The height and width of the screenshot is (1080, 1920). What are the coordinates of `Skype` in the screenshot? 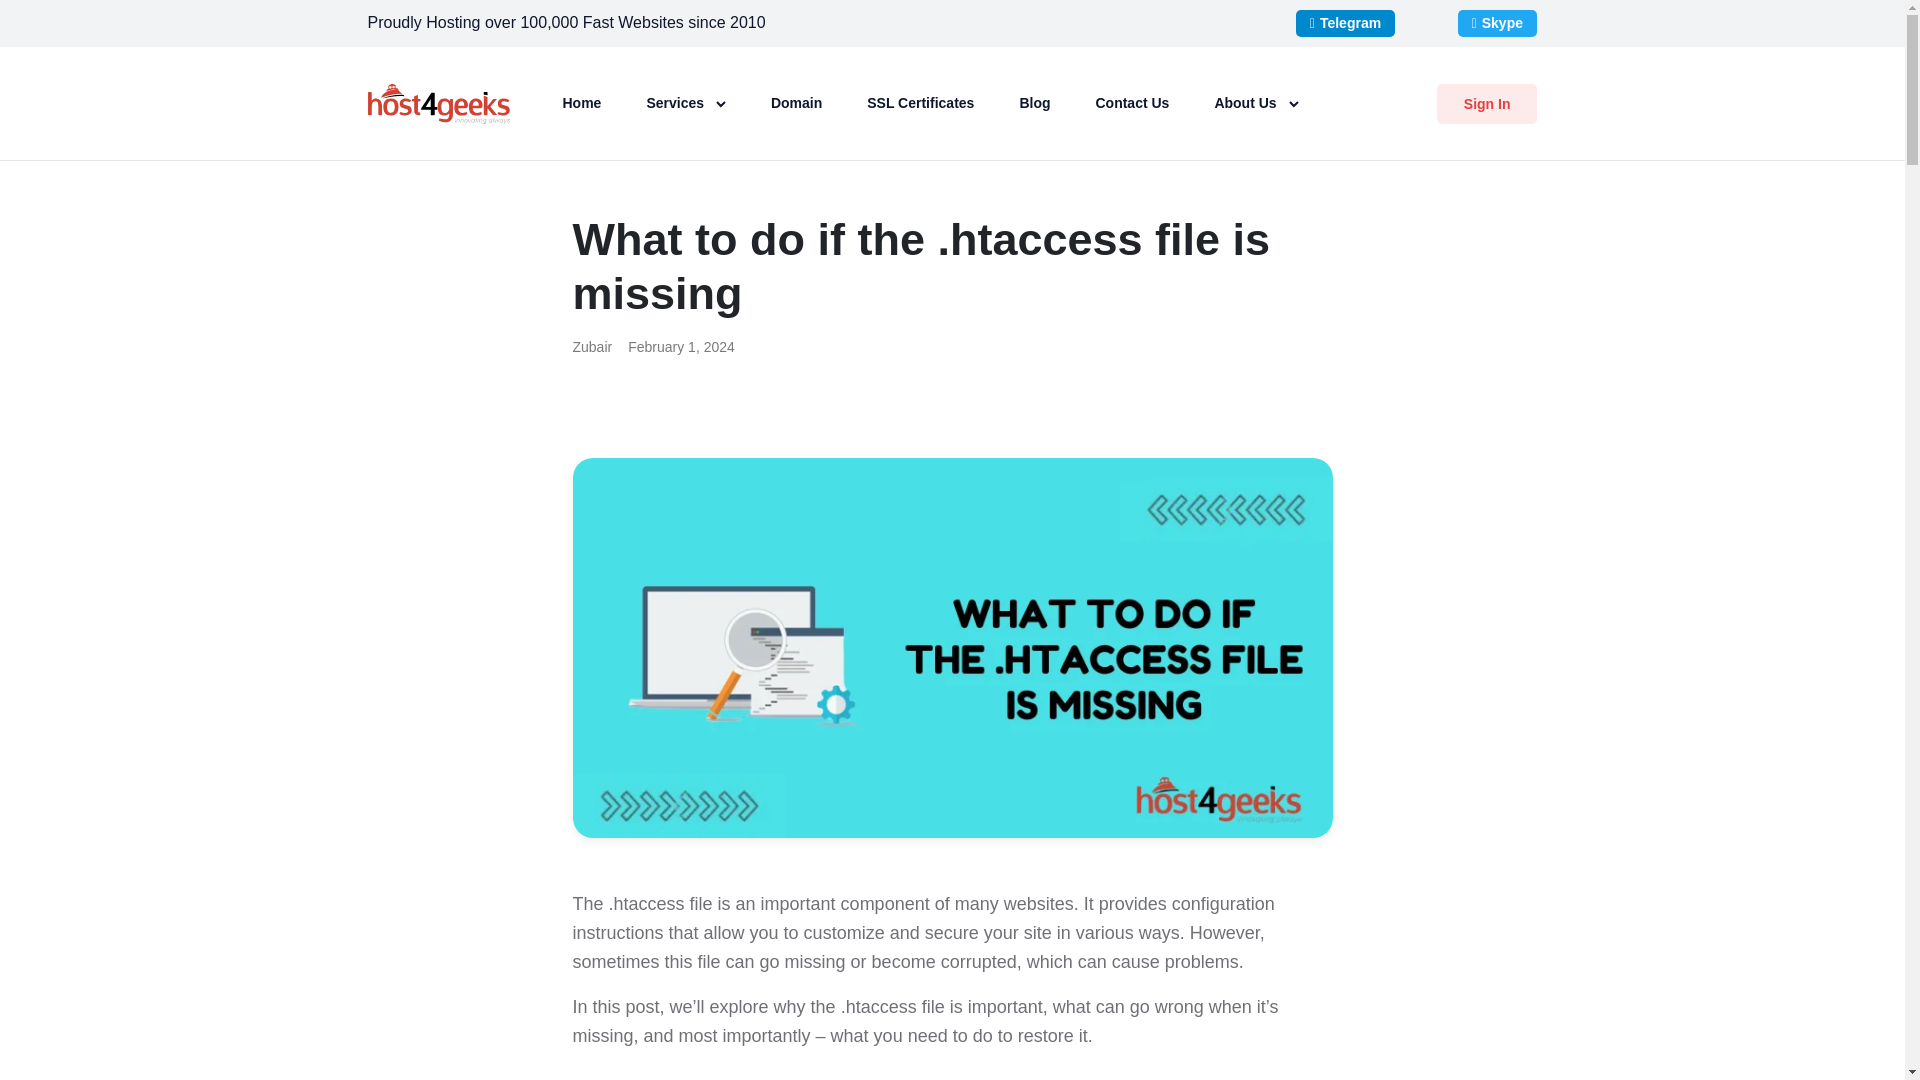 It's located at (1497, 22).